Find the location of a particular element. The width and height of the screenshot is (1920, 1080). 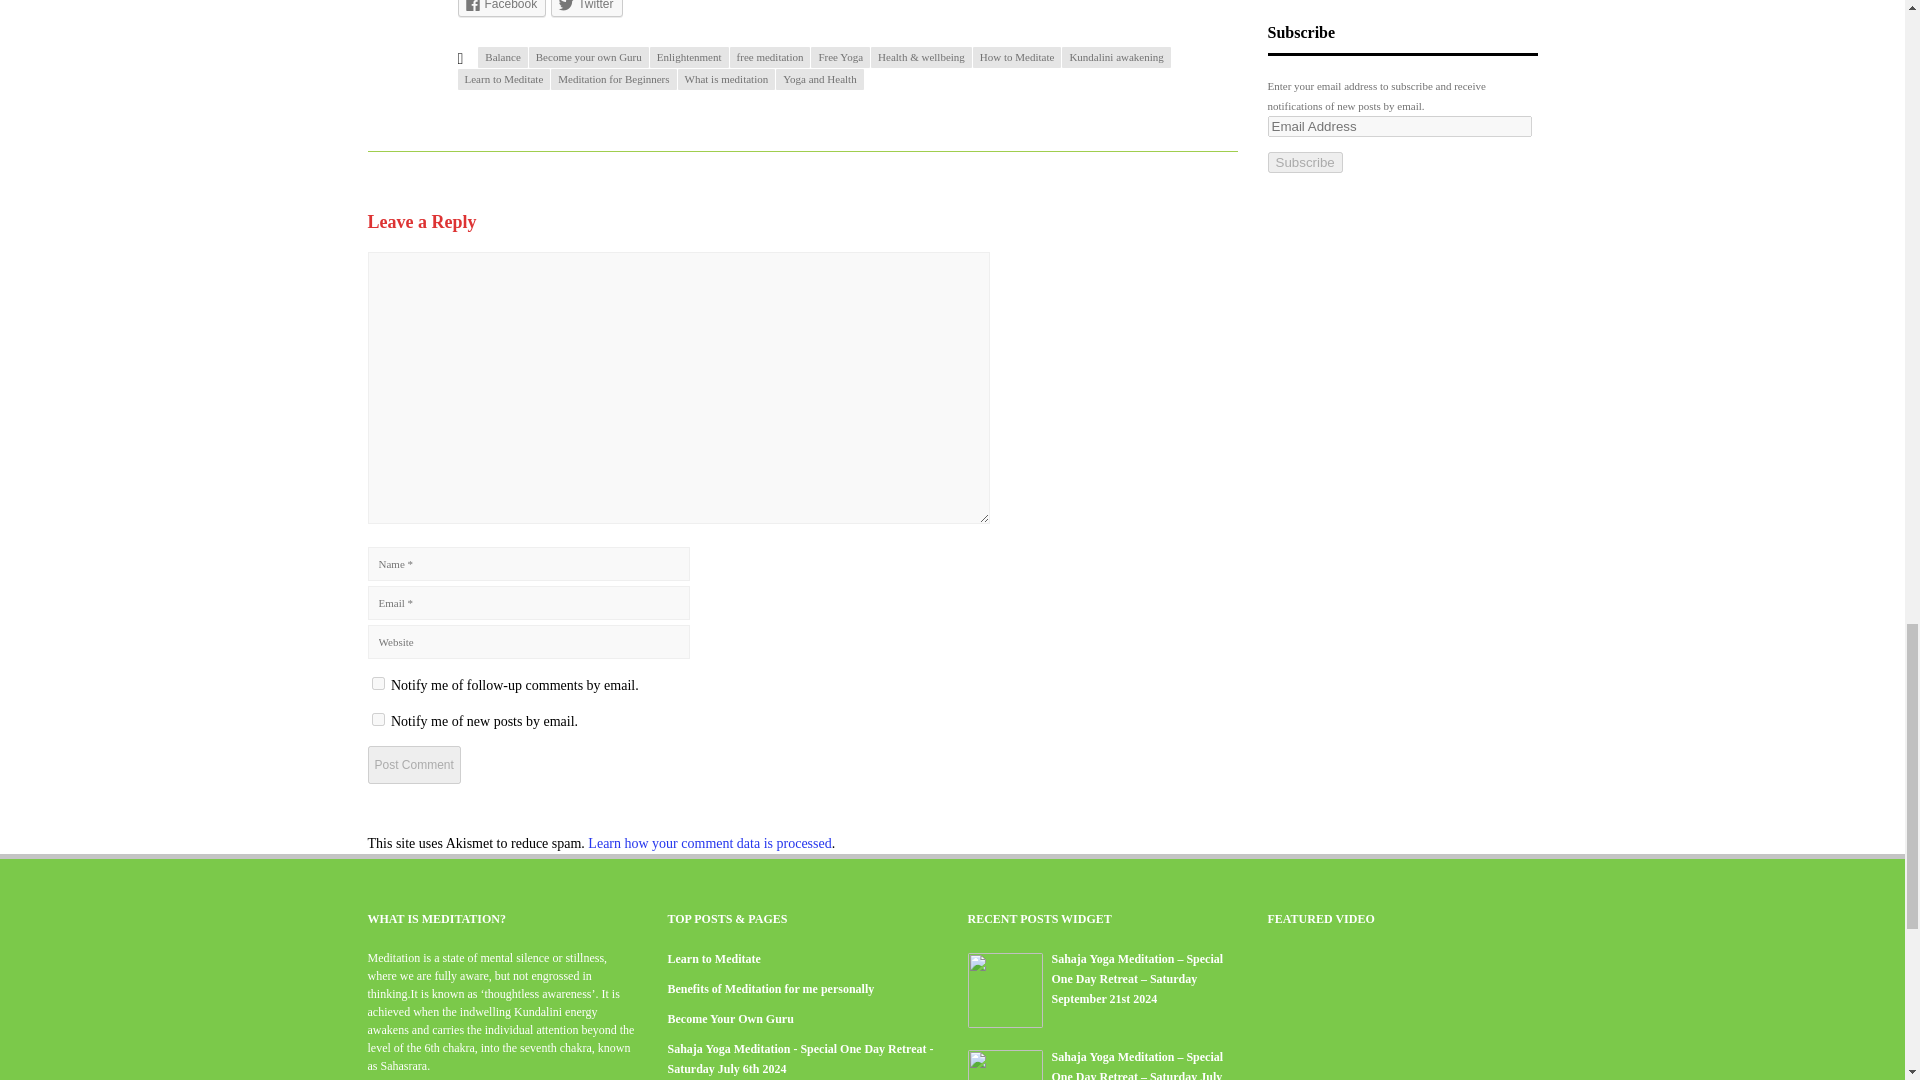

Click to share on Facebook is located at coordinates (502, 8).